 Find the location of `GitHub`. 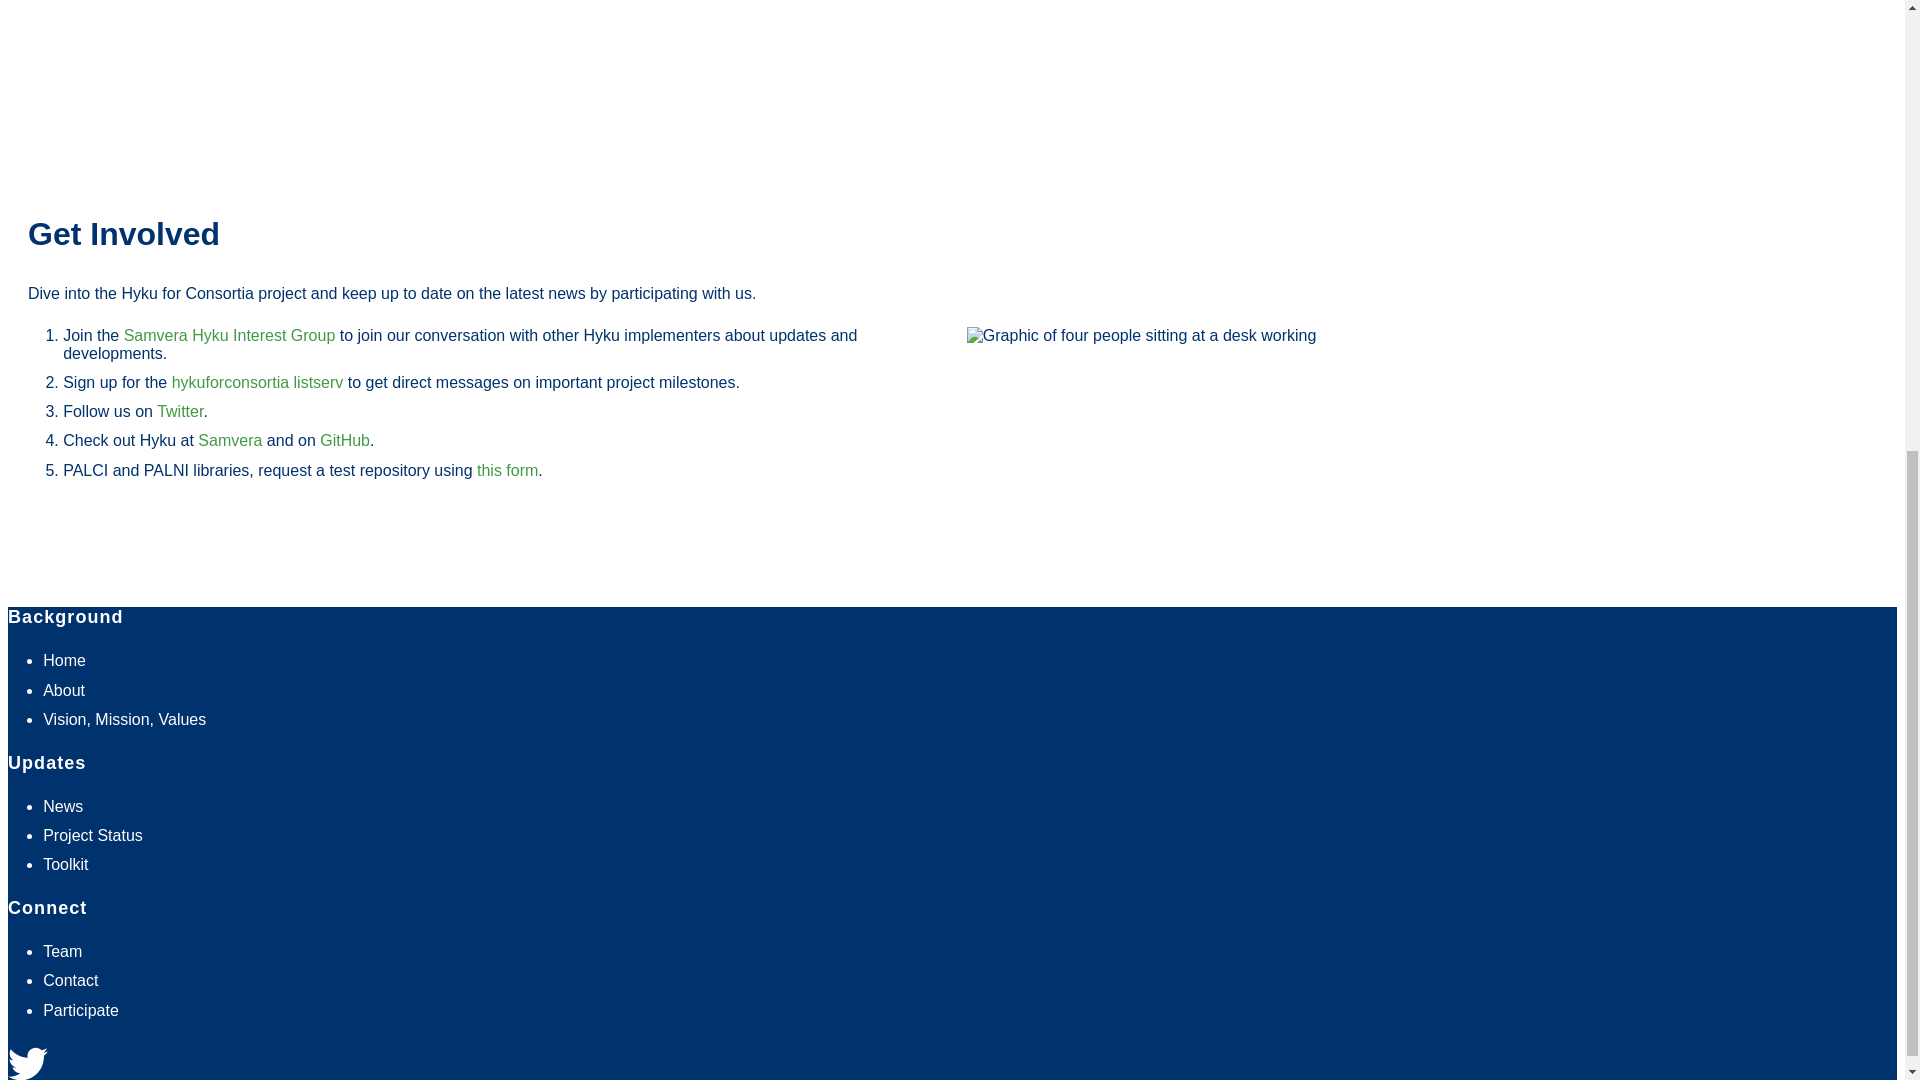

GitHub is located at coordinates (345, 440).